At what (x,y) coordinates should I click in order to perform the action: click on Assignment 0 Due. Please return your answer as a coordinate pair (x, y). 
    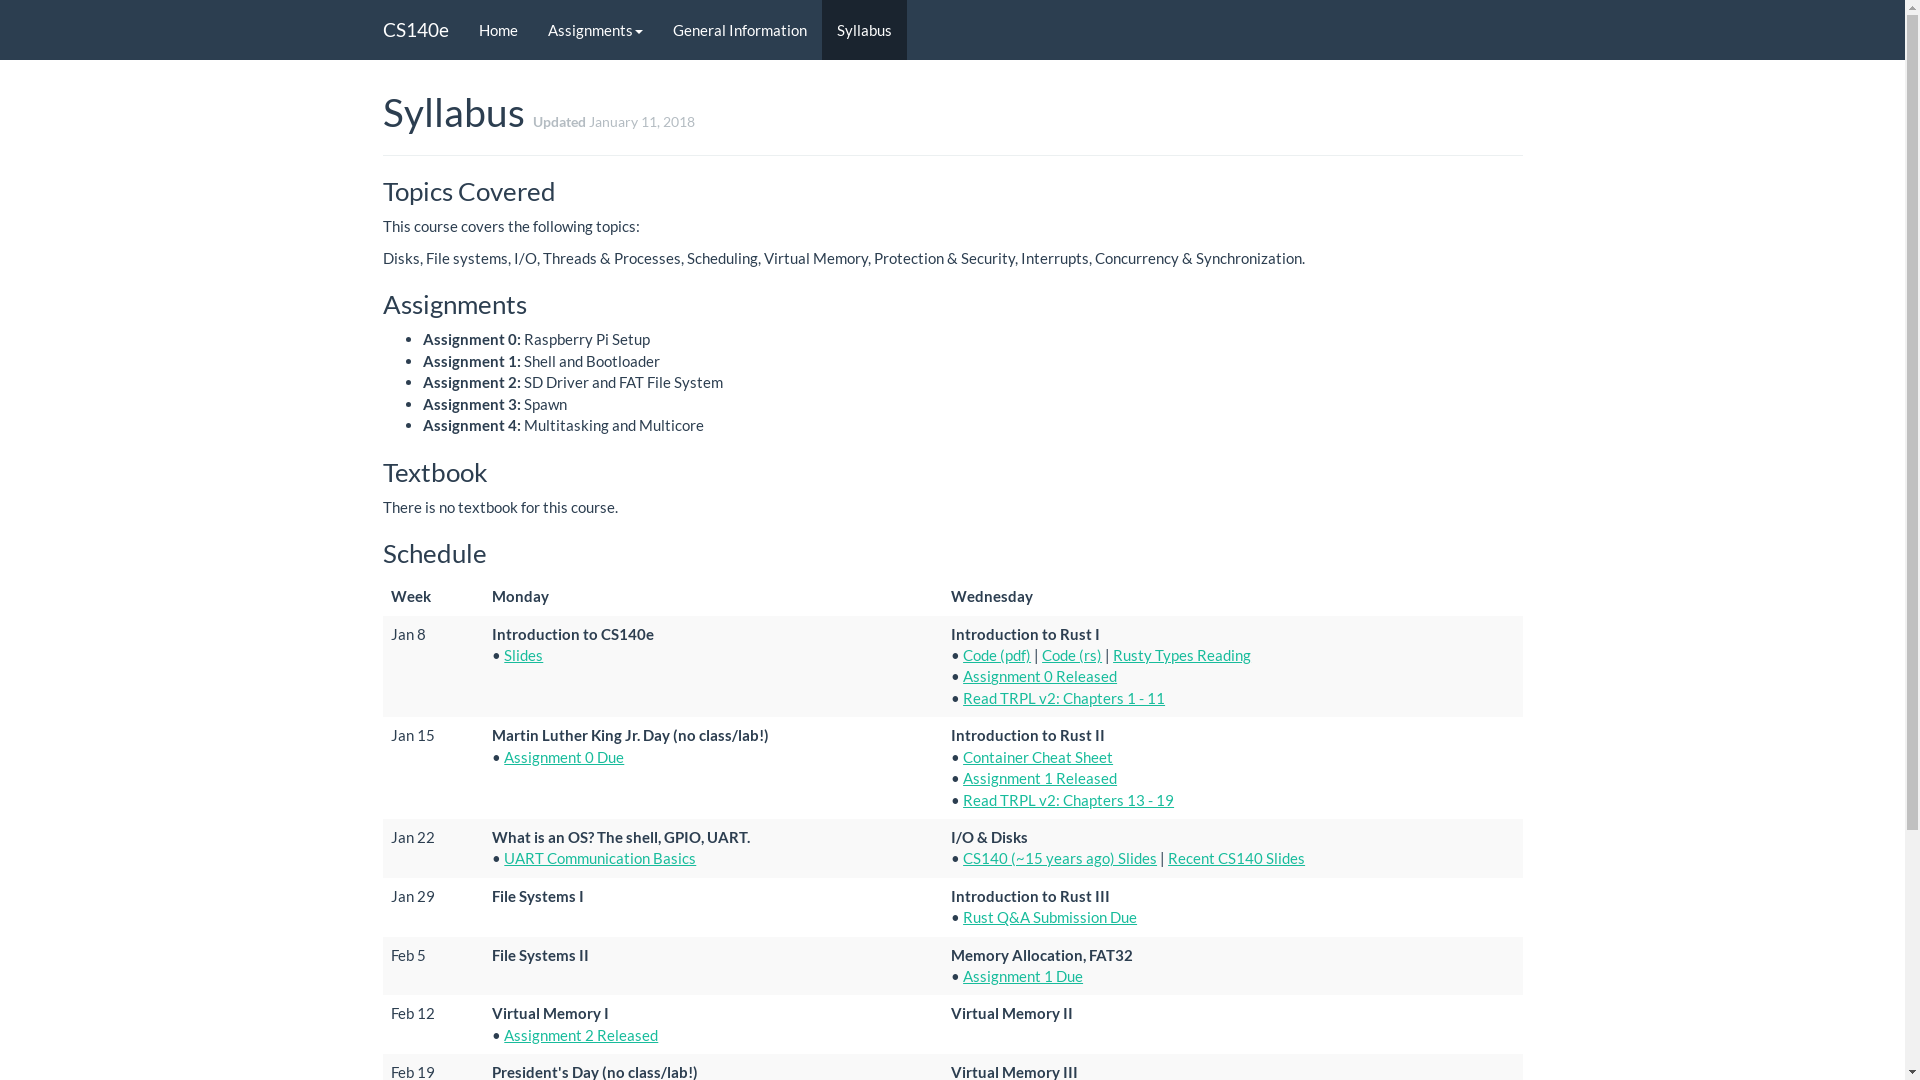
    Looking at the image, I should click on (564, 756).